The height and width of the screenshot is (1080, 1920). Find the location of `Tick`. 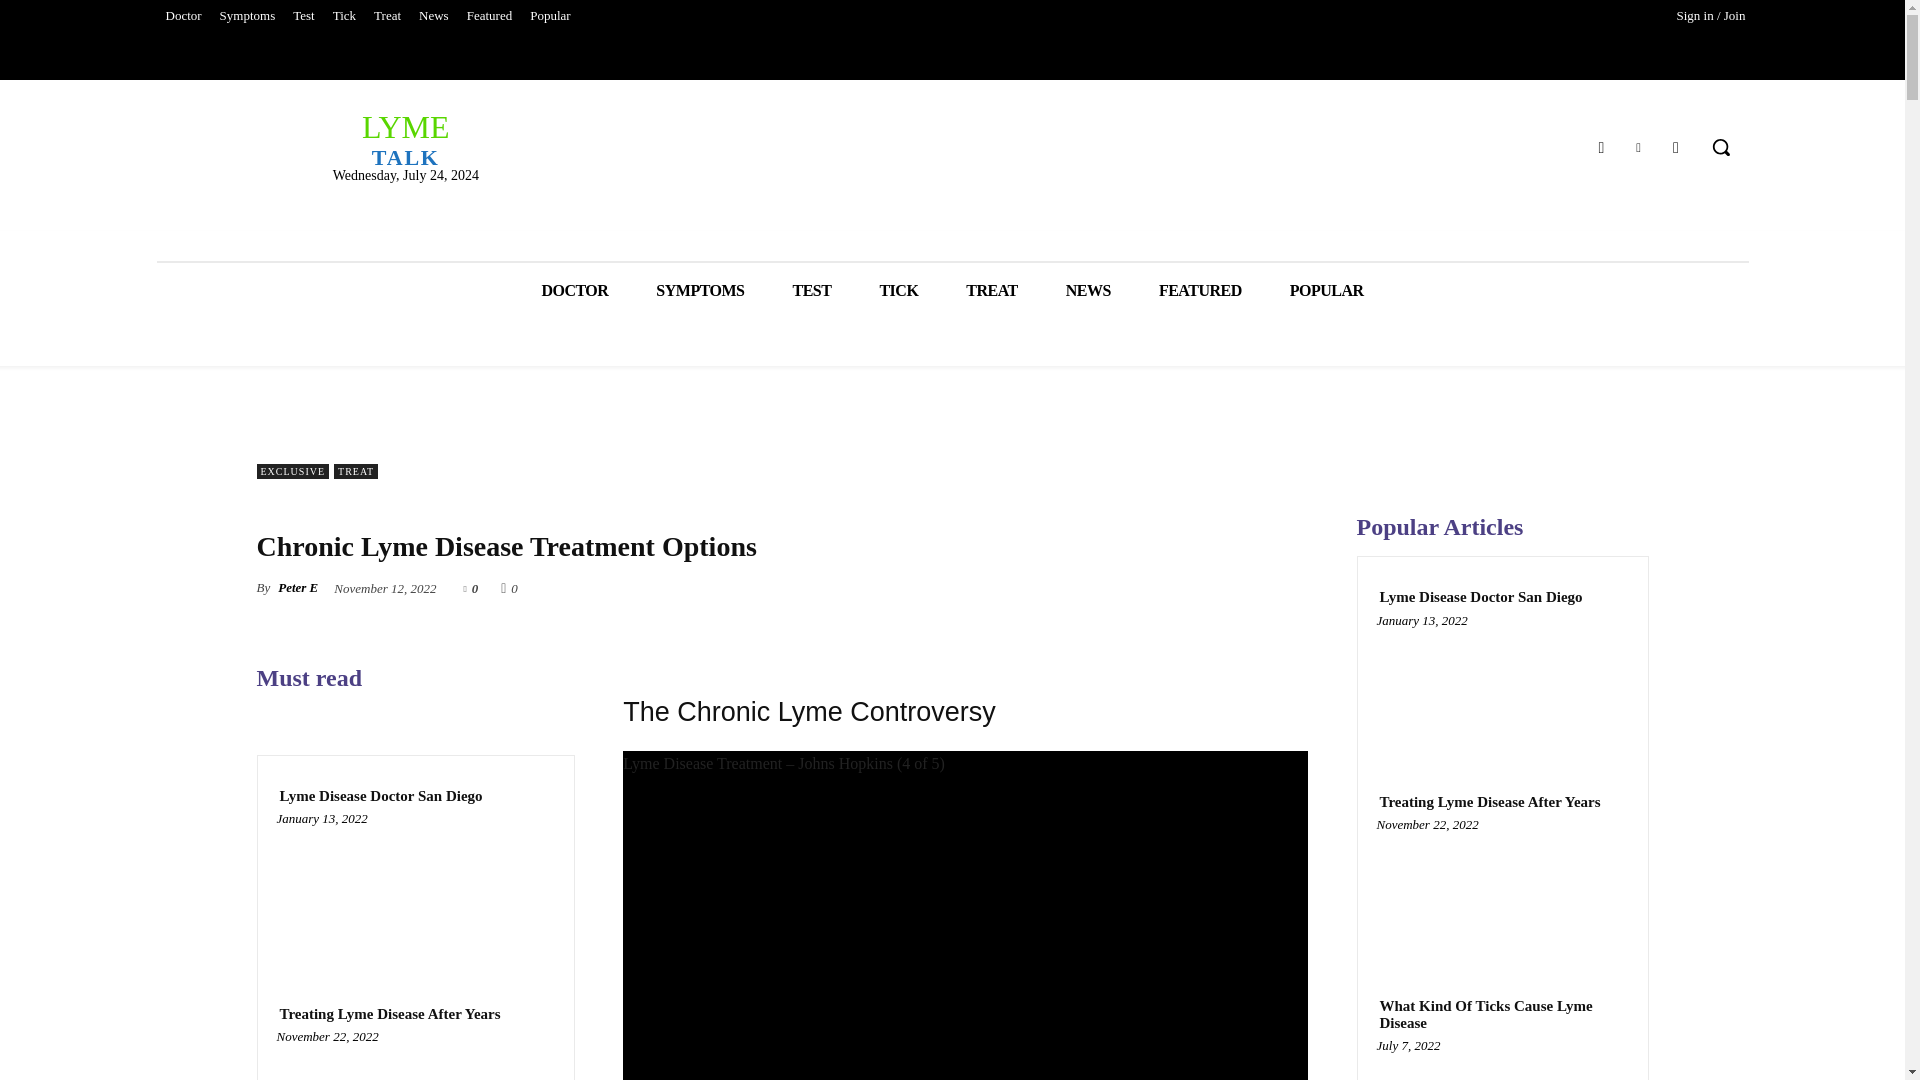

Tick is located at coordinates (380, 796).